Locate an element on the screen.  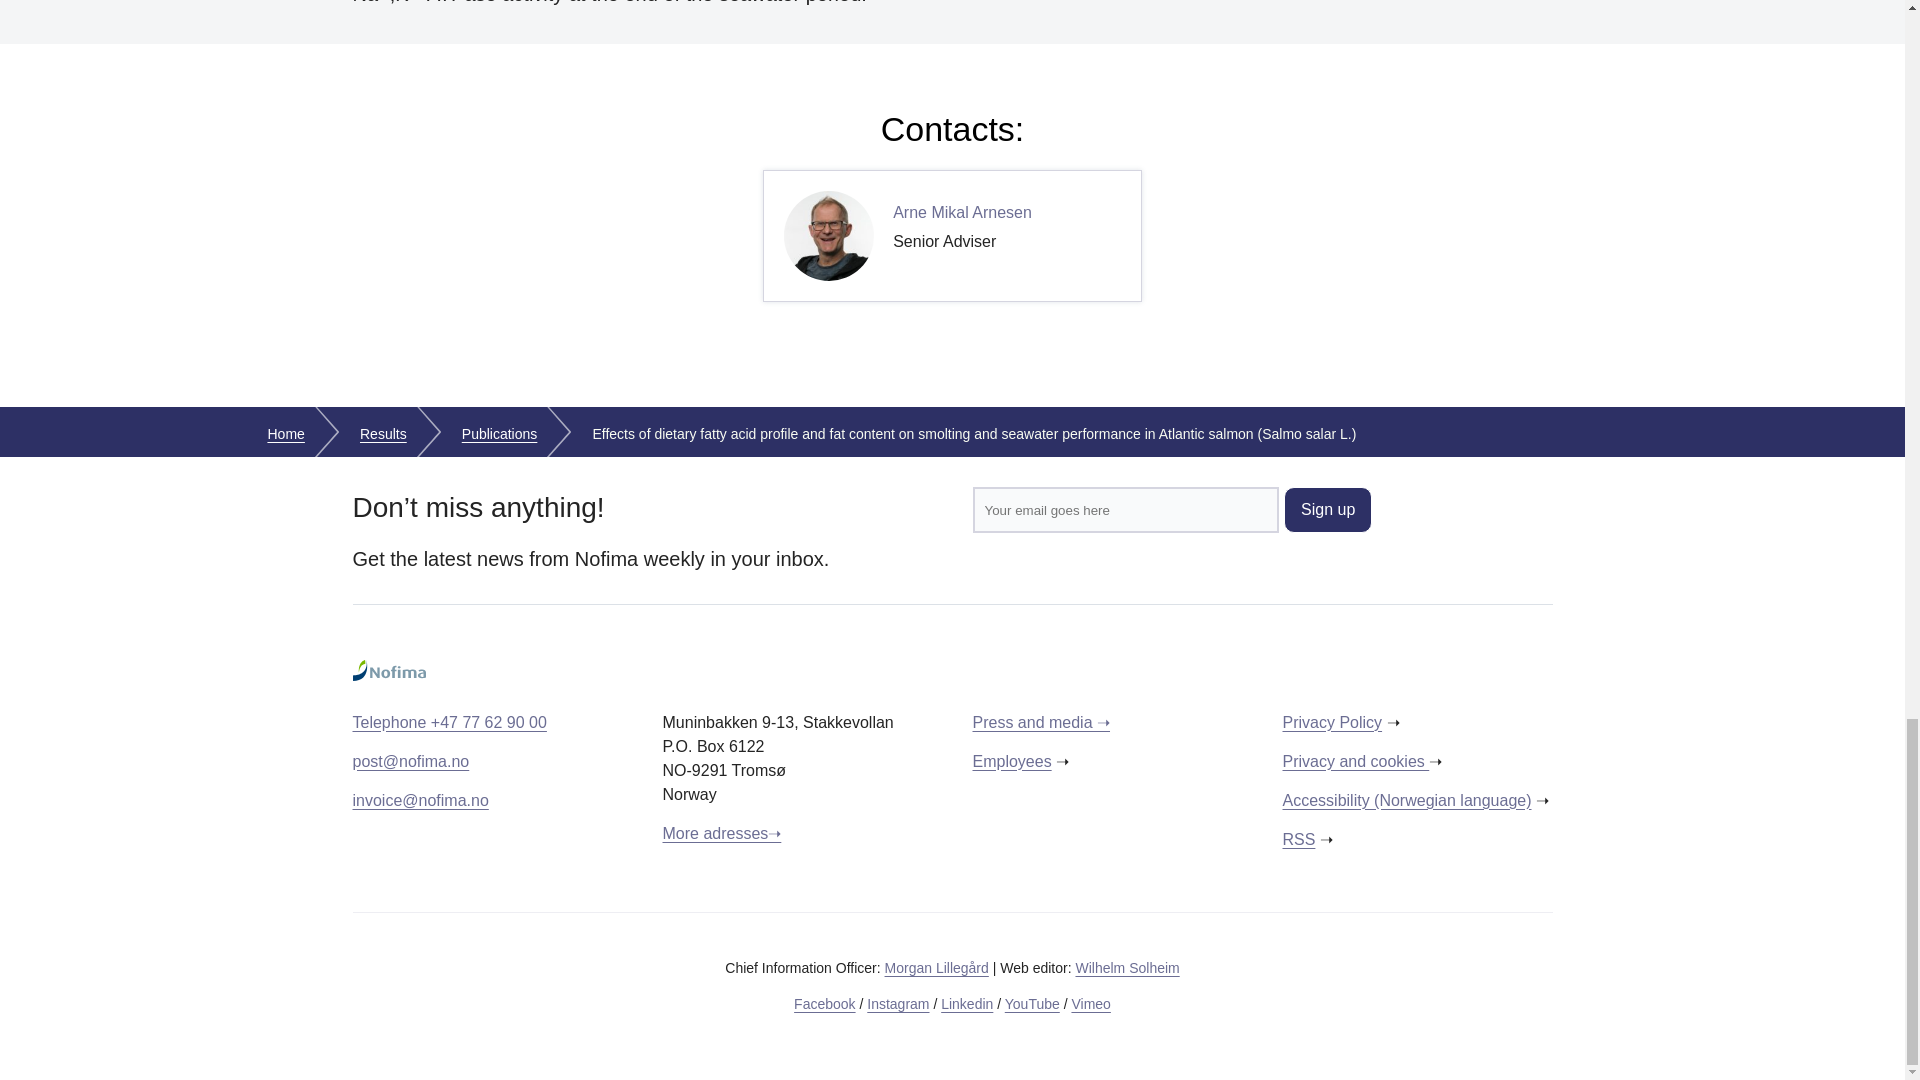
Go to Results. is located at coordinates (286, 434).